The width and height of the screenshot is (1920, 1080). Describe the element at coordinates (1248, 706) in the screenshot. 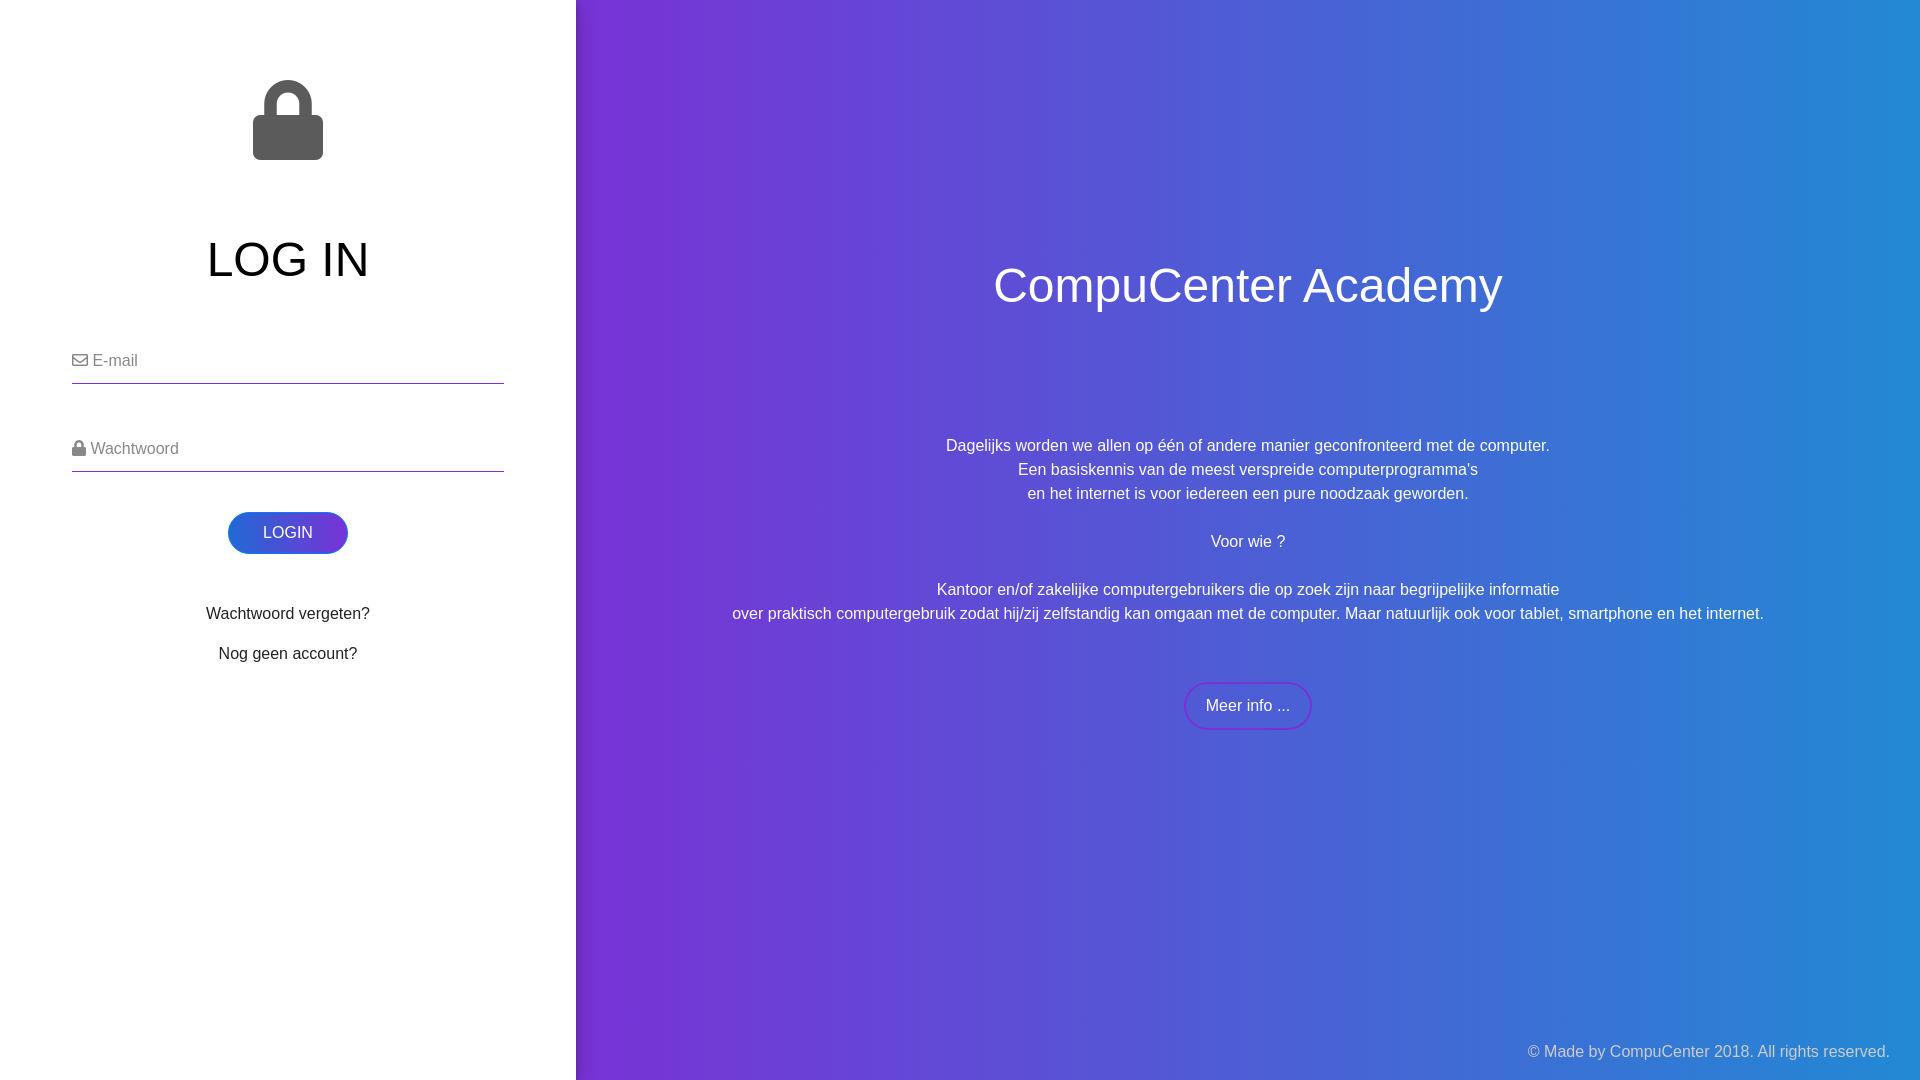

I see `Meer info ...` at that location.